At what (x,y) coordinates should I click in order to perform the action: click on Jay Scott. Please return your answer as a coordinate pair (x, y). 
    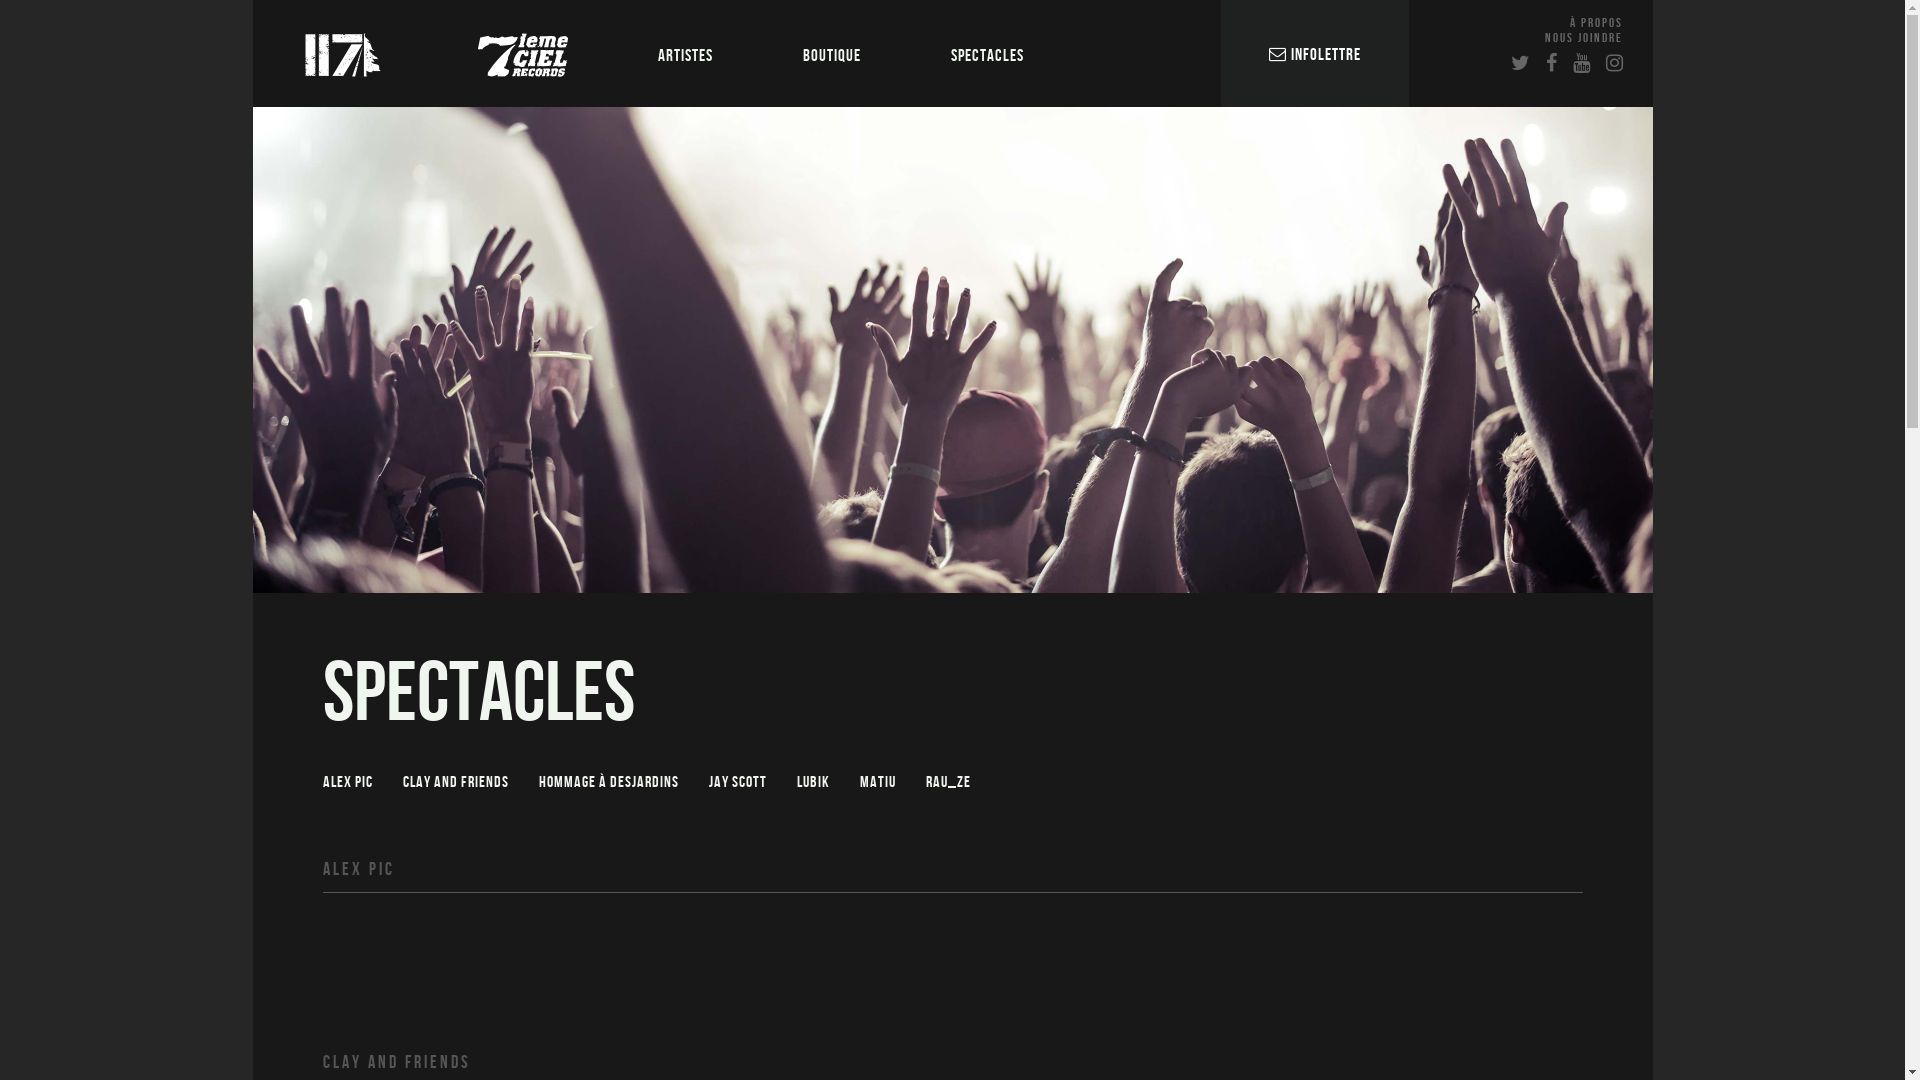
    Looking at the image, I should click on (737, 783).